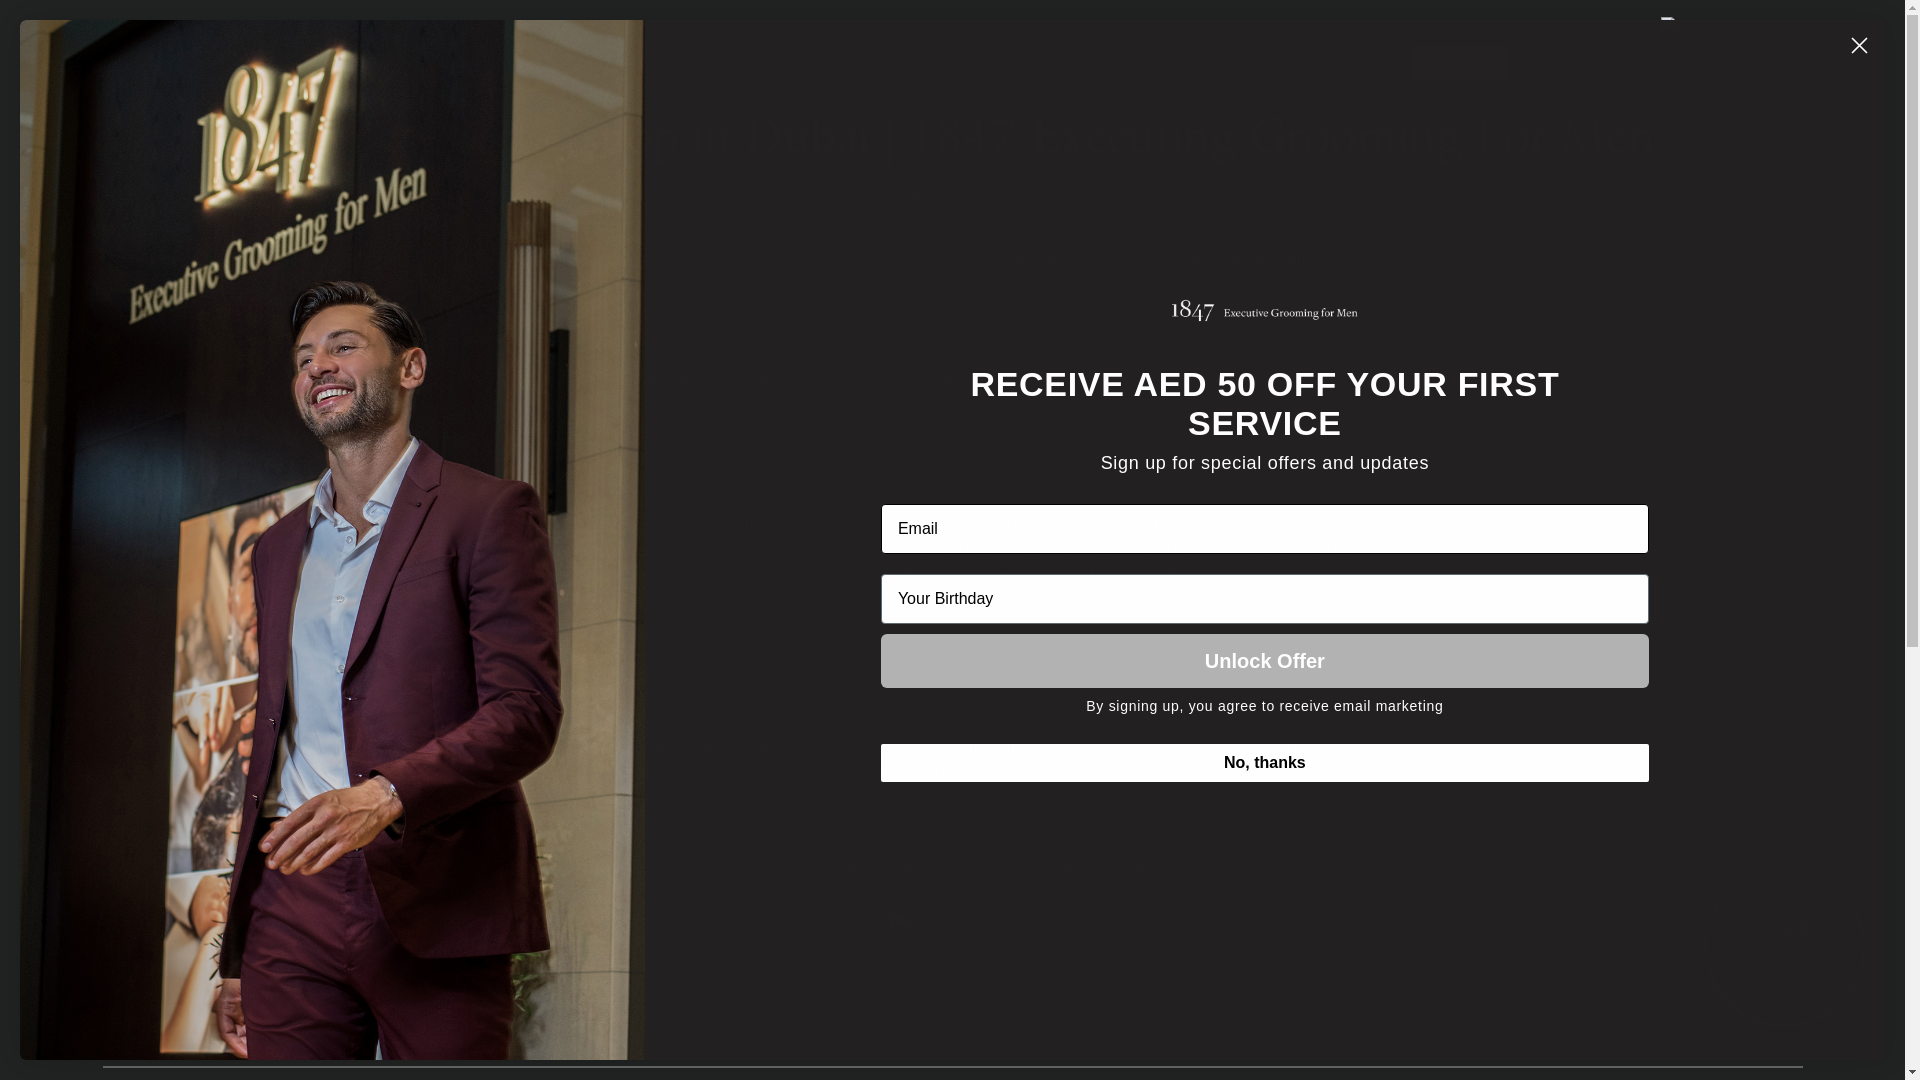 This screenshot has height=1080, width=1920. Describe the element at coordinates (1341, 62) in the screenshot. I see `Buy Products` at that location.